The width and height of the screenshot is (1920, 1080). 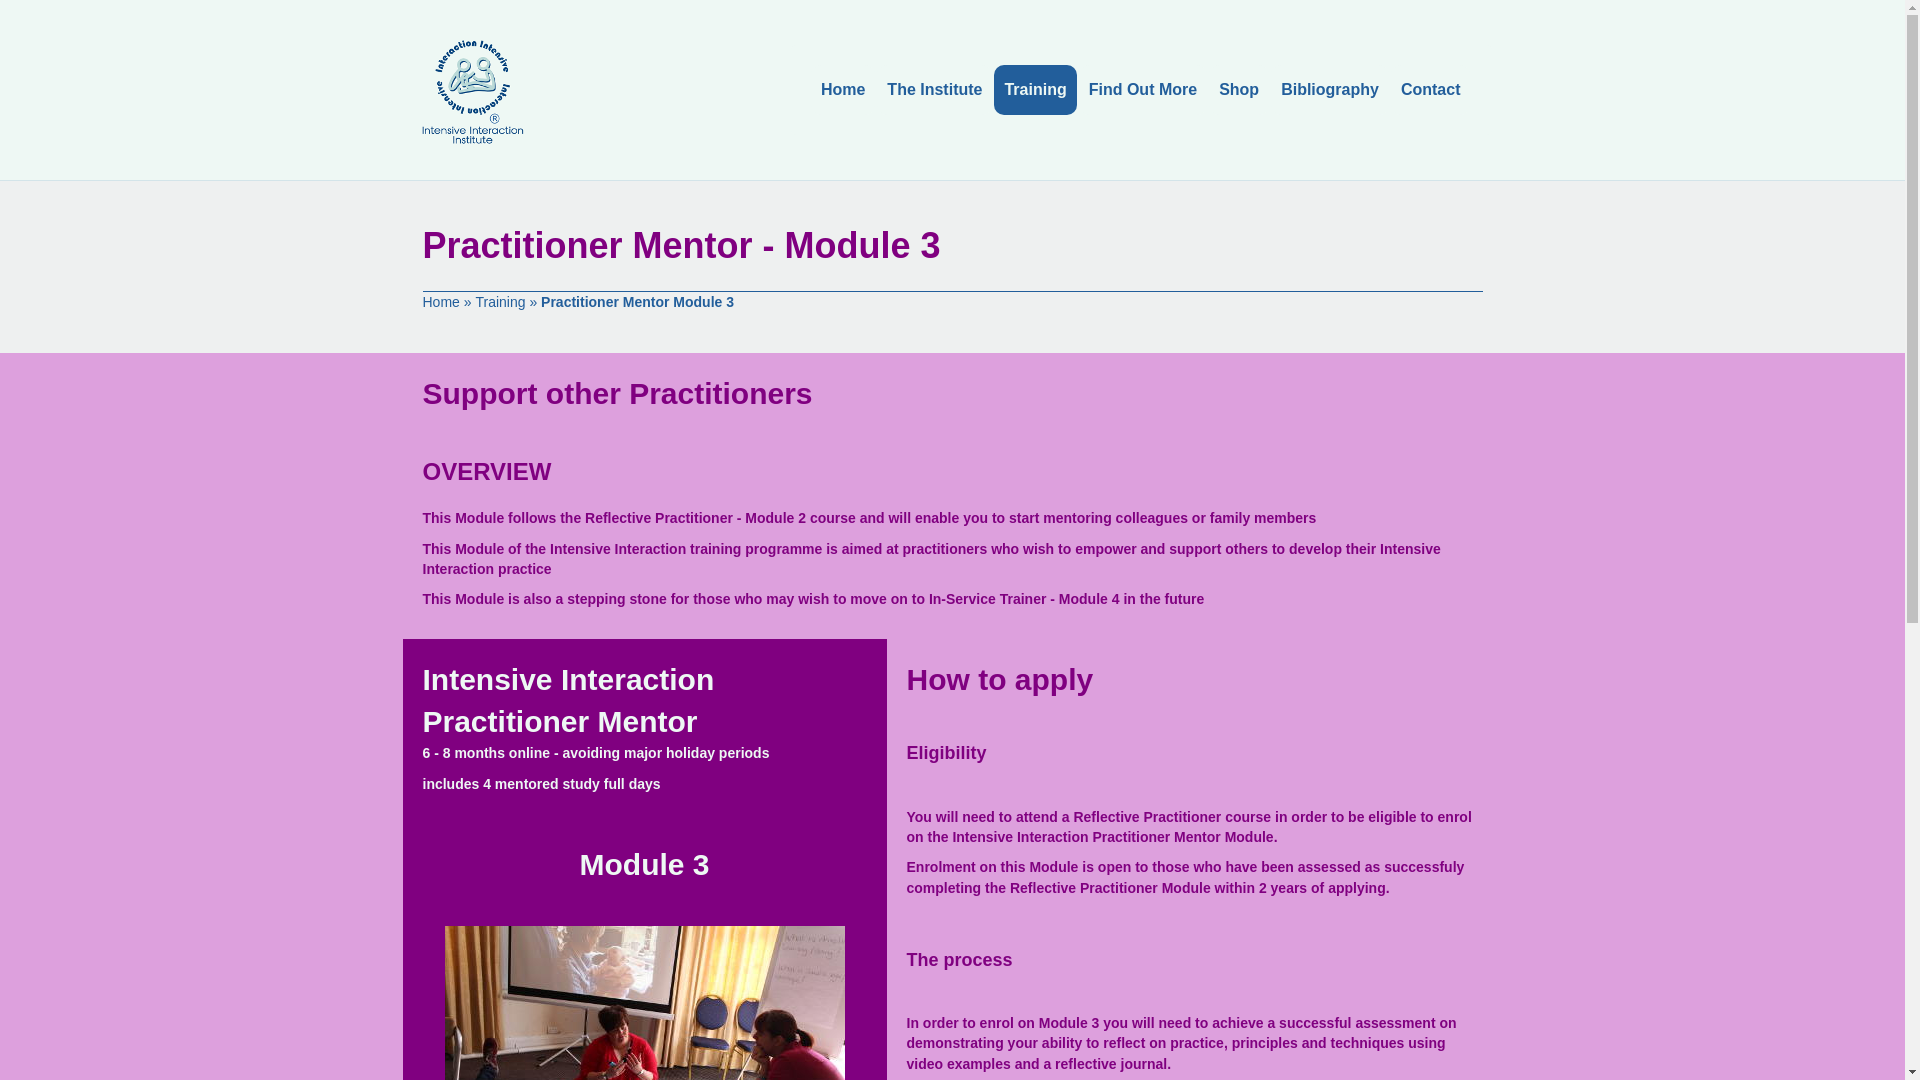 I want to click on Bibliography, so click(x=1330, y=89).